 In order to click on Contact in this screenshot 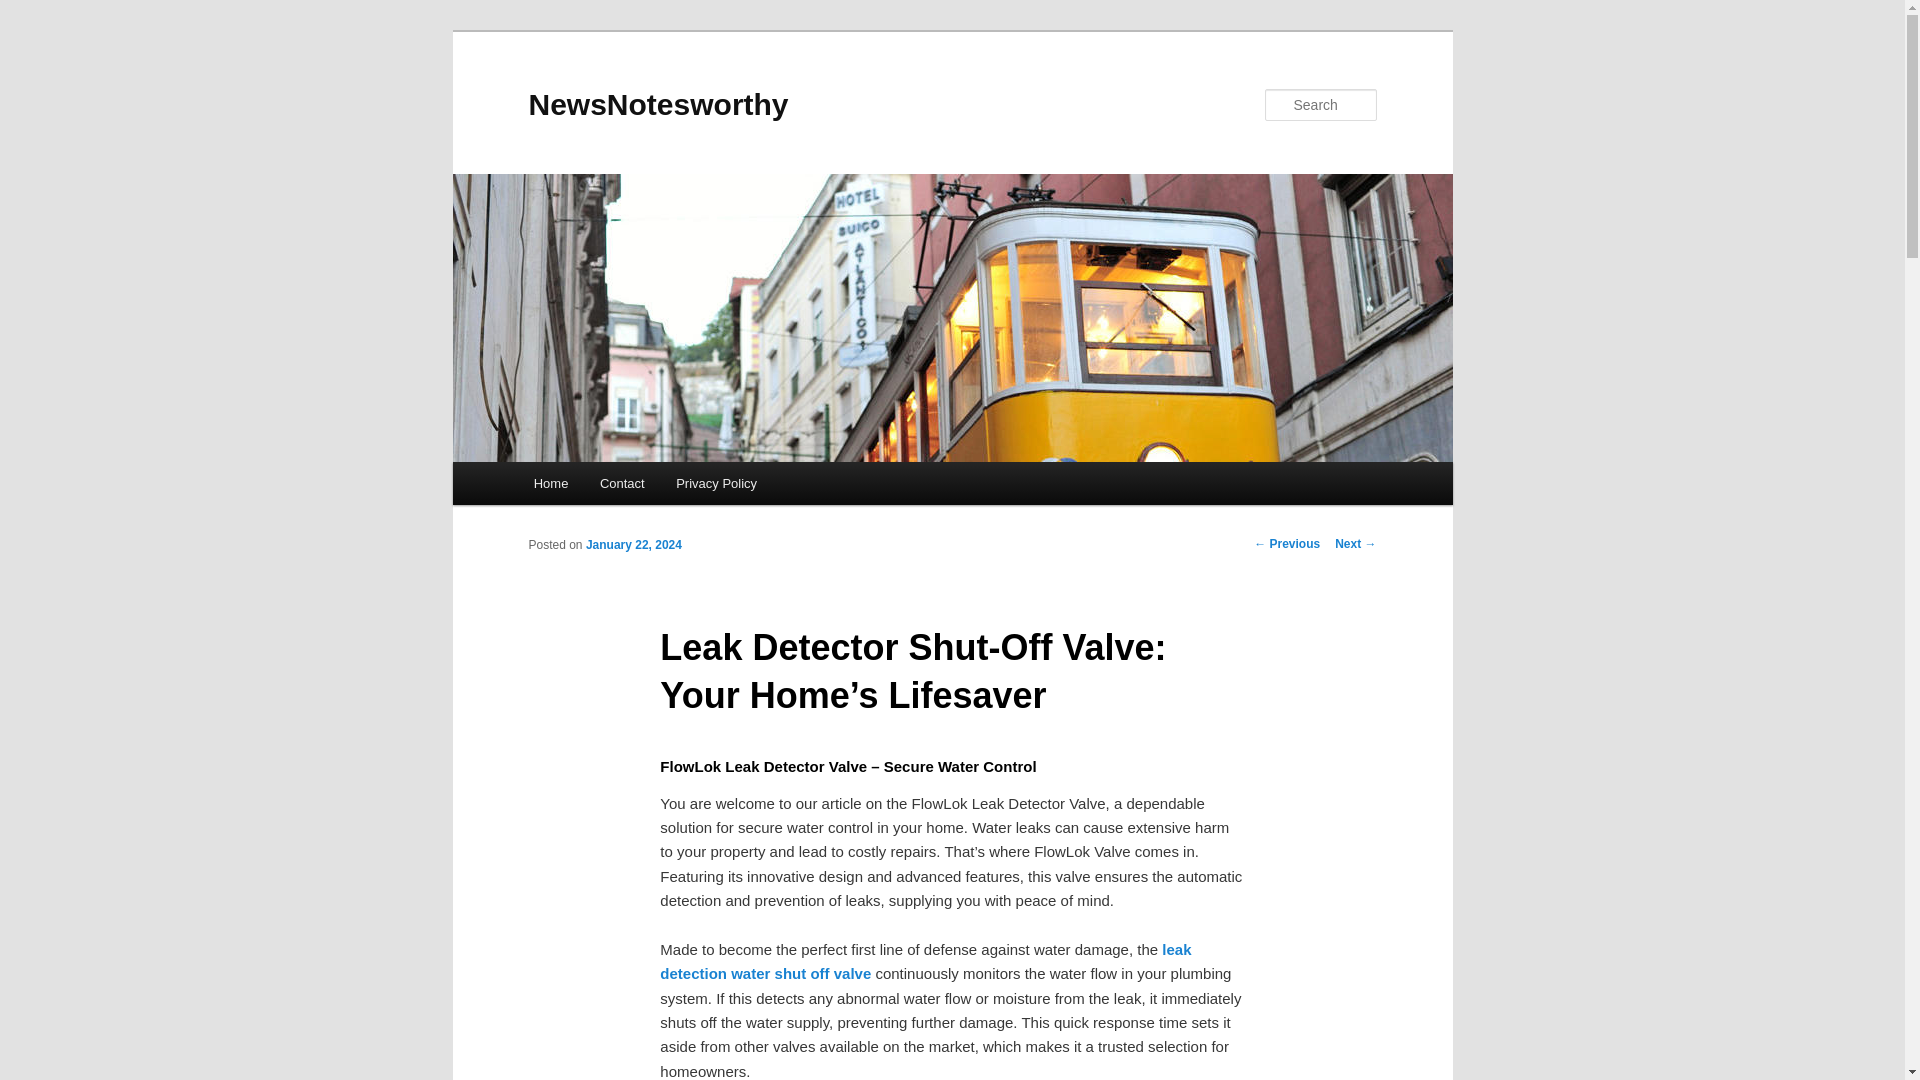, I will do `click(622, 484)`.